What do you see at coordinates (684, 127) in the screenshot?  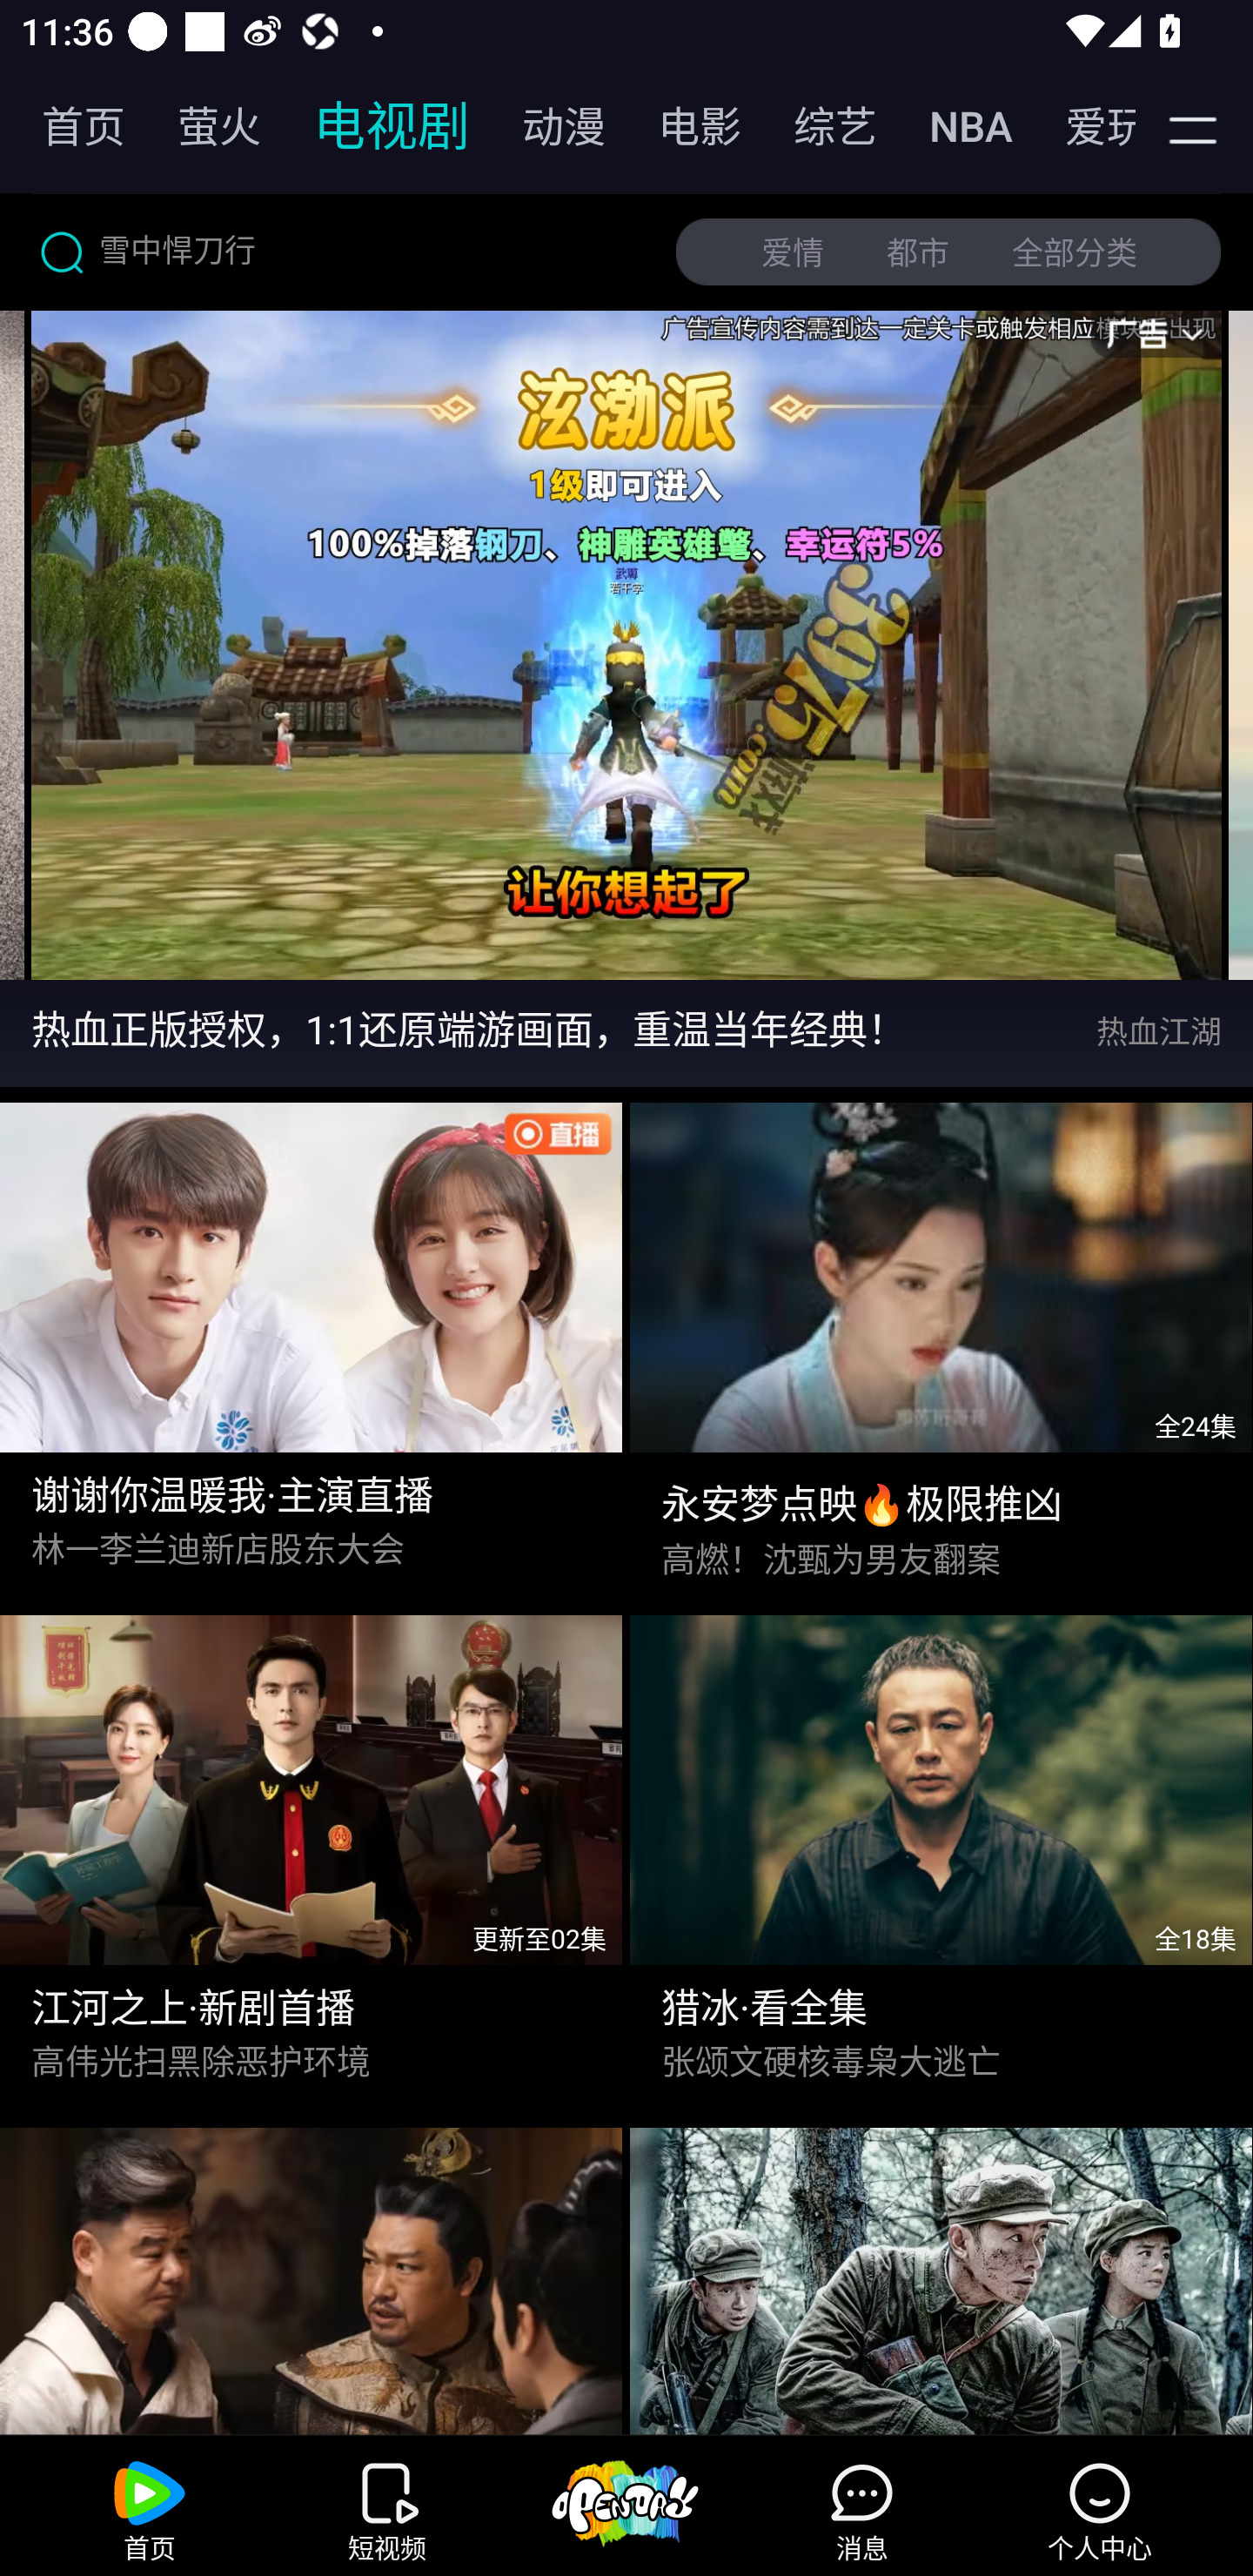 I see `电影` at bounding box center [684, 127].